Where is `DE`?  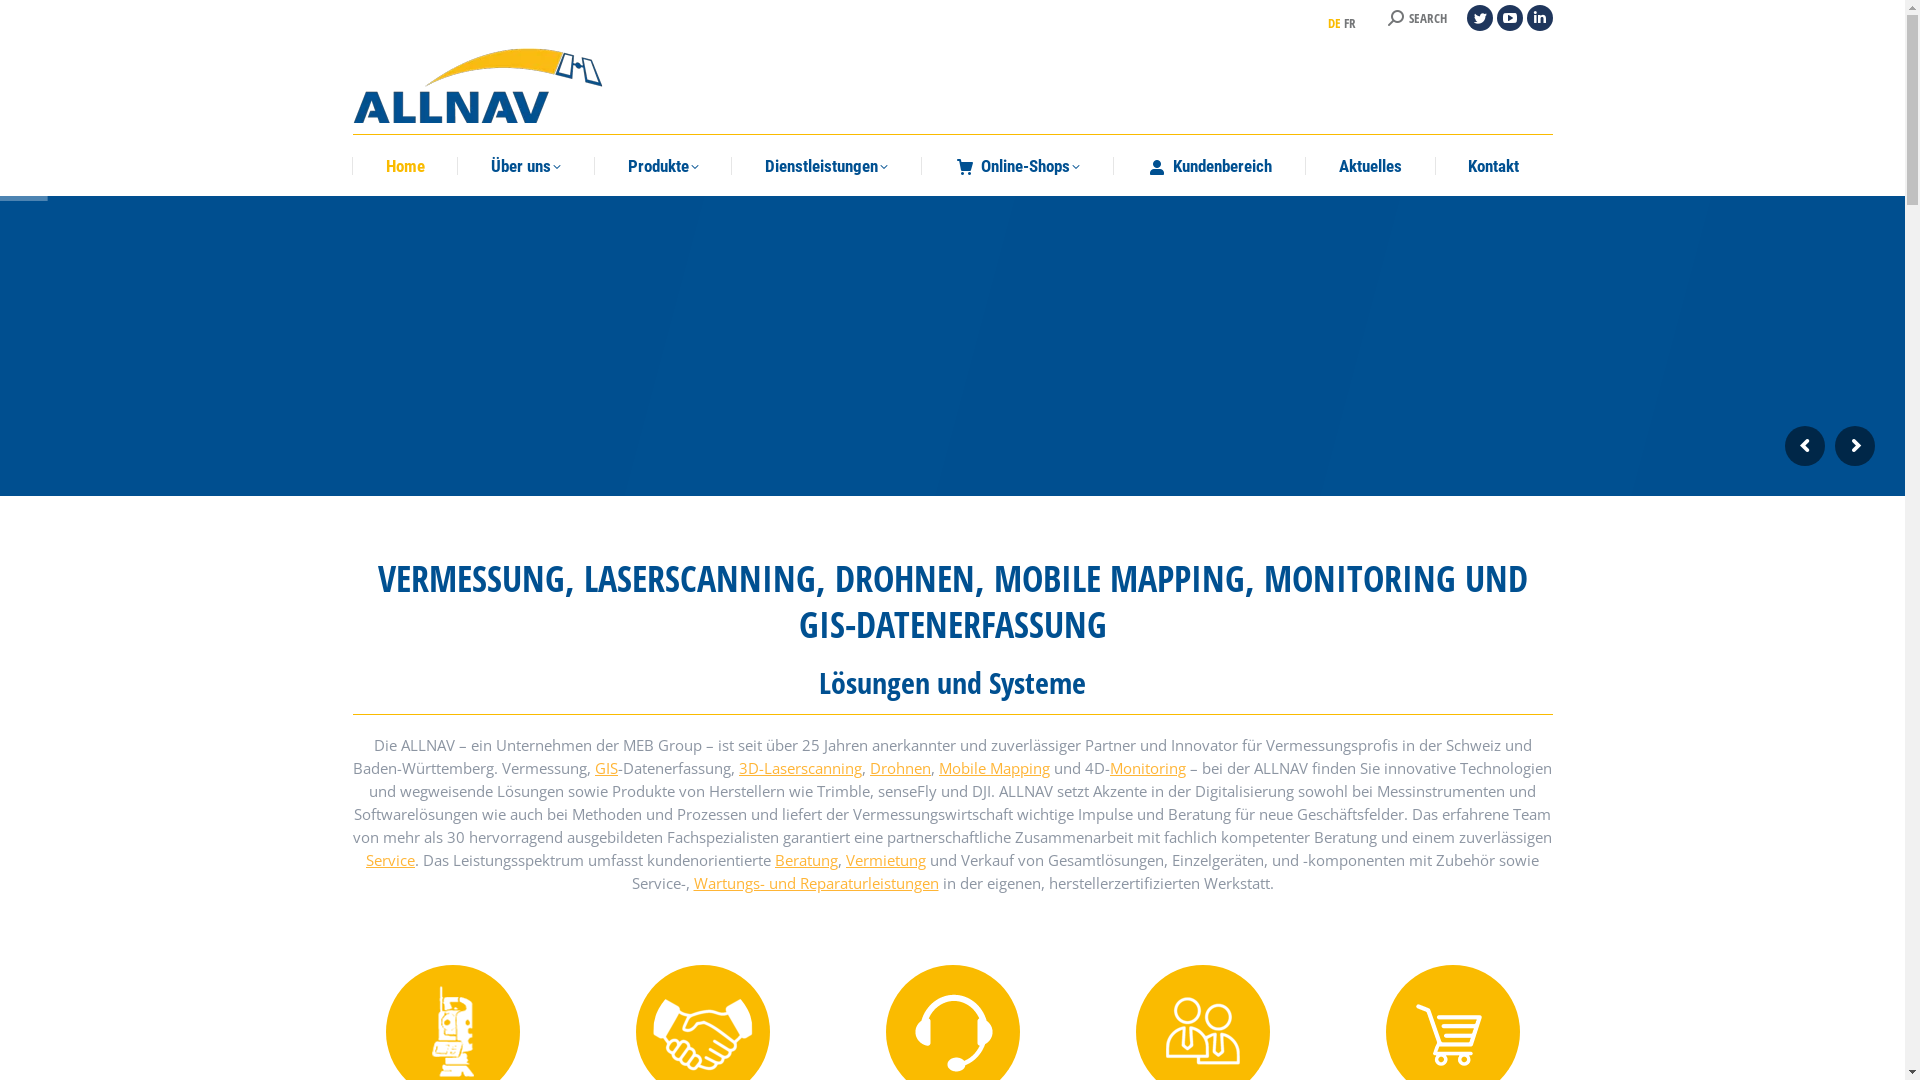
DE is located at coordinates (1334, 23).